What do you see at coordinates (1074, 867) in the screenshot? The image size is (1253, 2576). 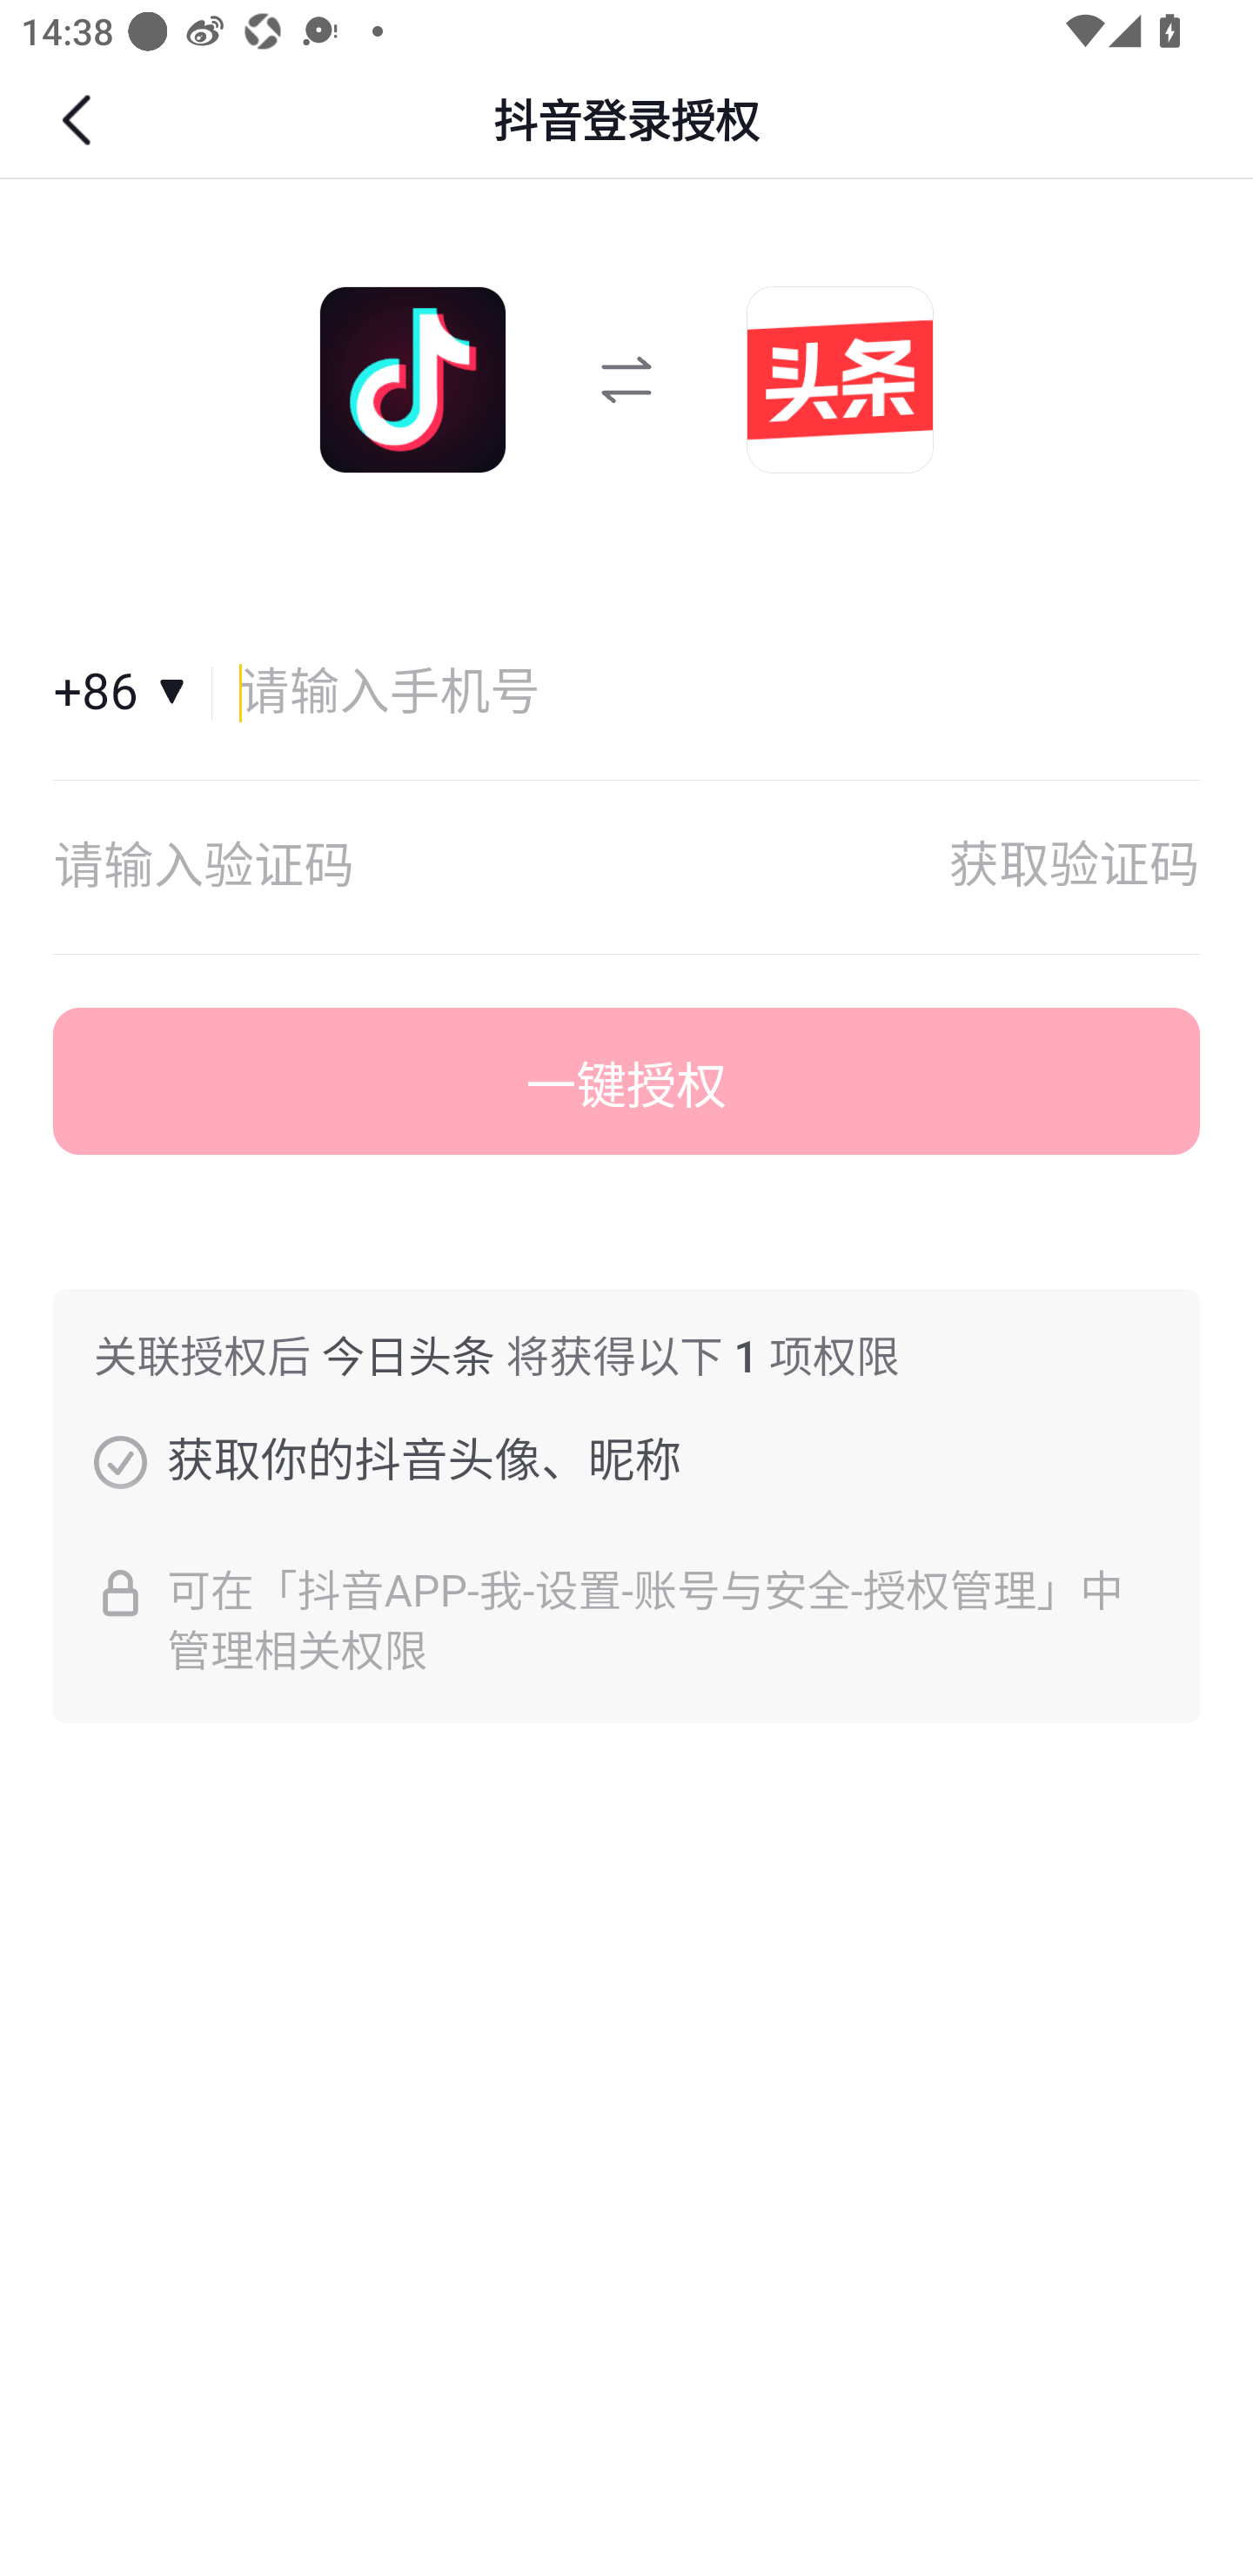 I see `获取验证码` at bounding box center [1074, 867].